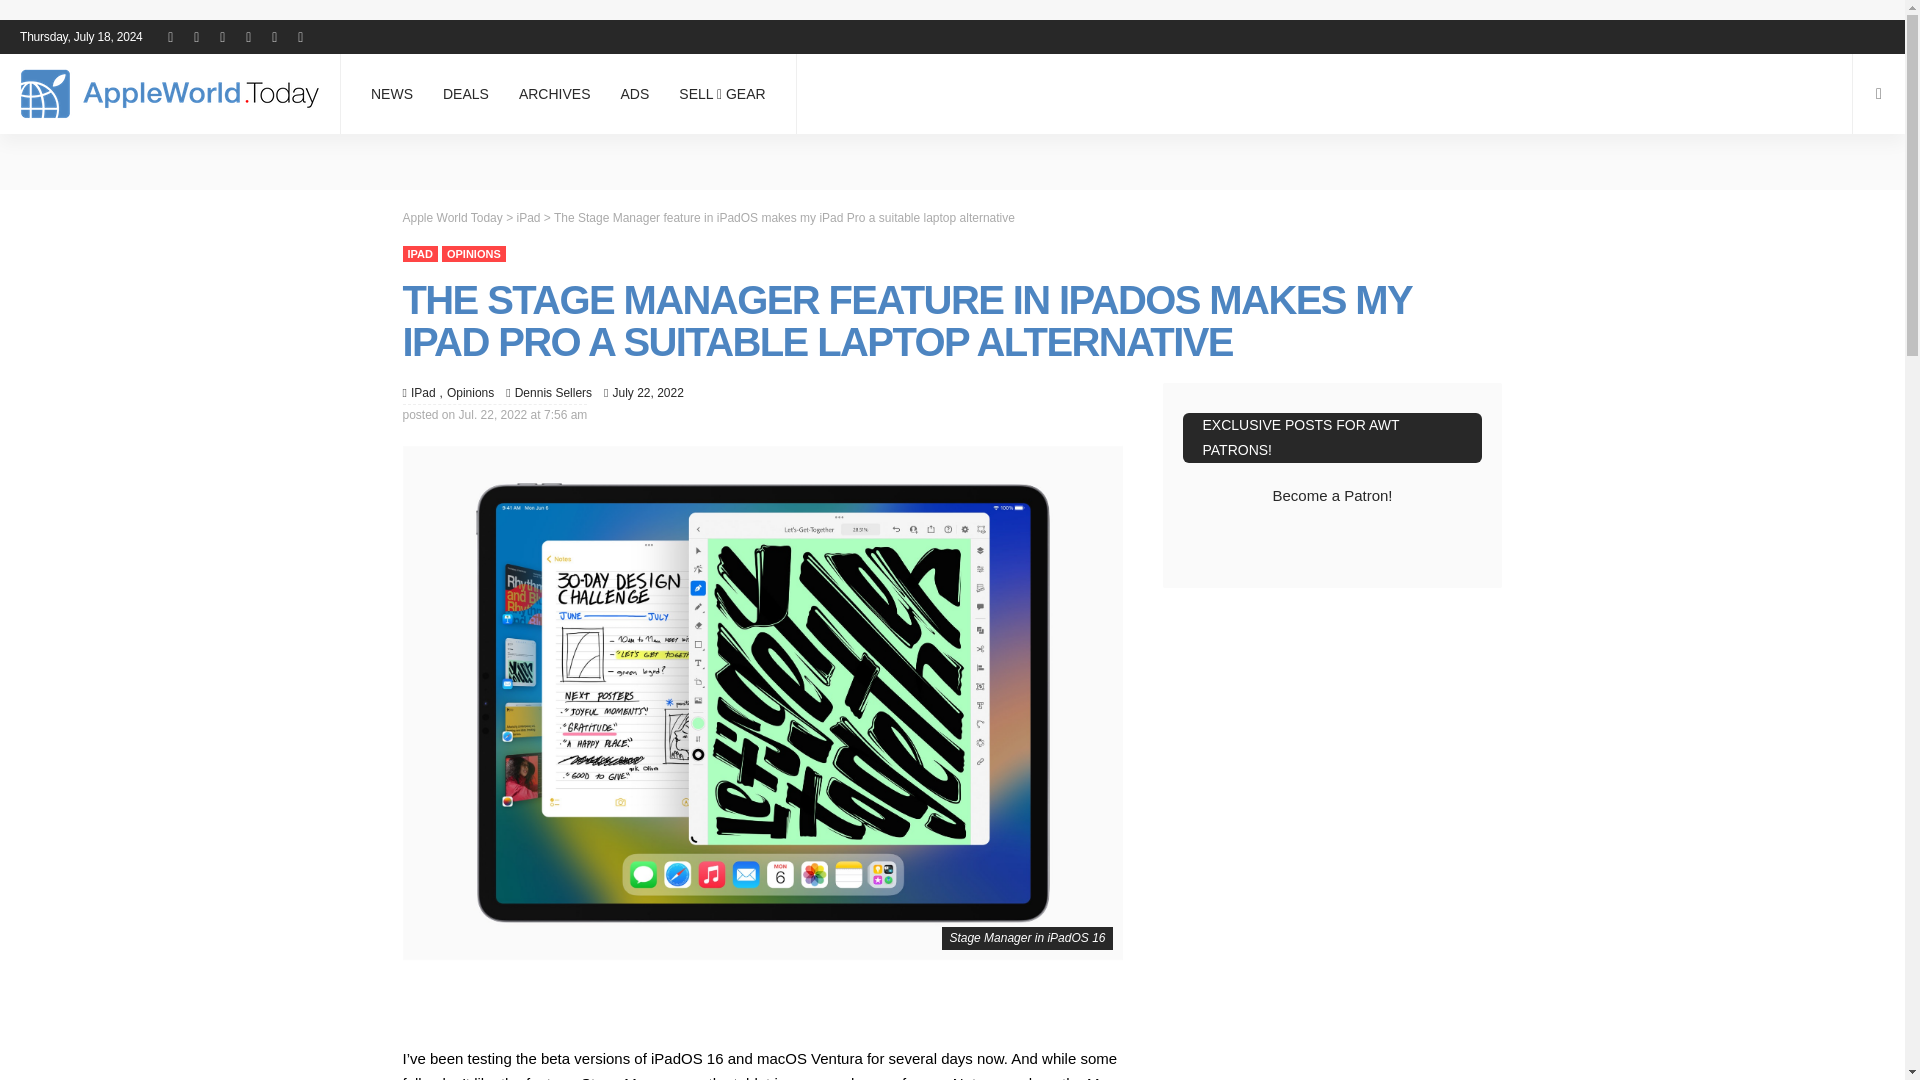  I want to click on Go to the iPad Category archives., so click(528, 216).